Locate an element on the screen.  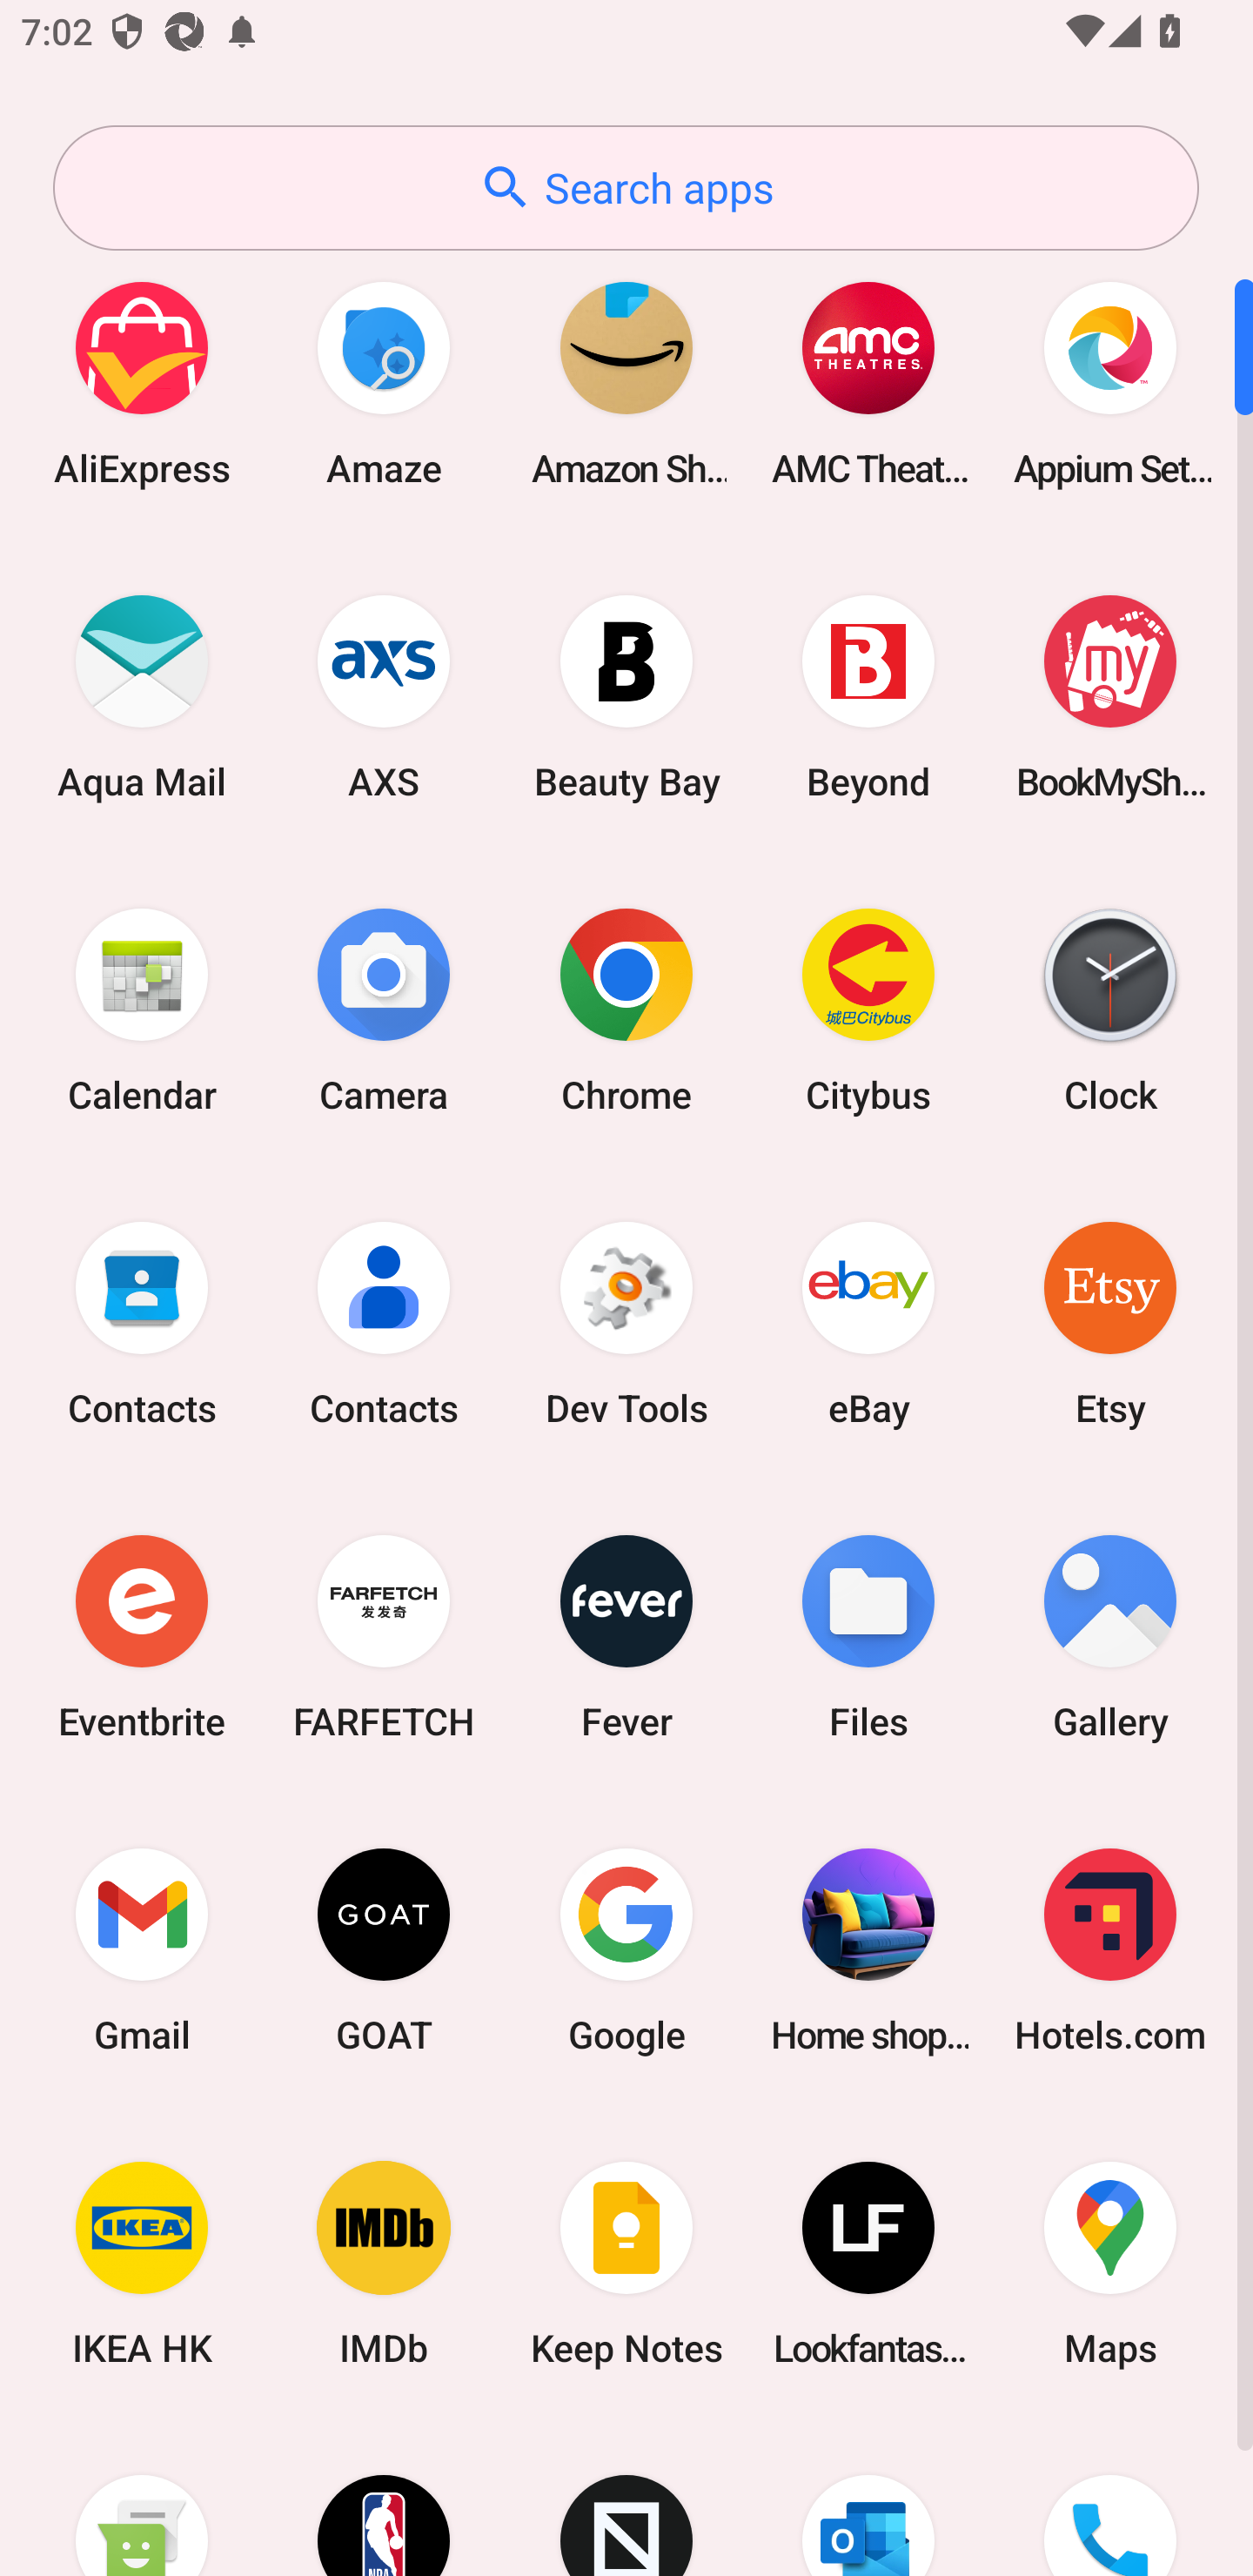
Hotels.com is located at coordinates (1110, 1949).